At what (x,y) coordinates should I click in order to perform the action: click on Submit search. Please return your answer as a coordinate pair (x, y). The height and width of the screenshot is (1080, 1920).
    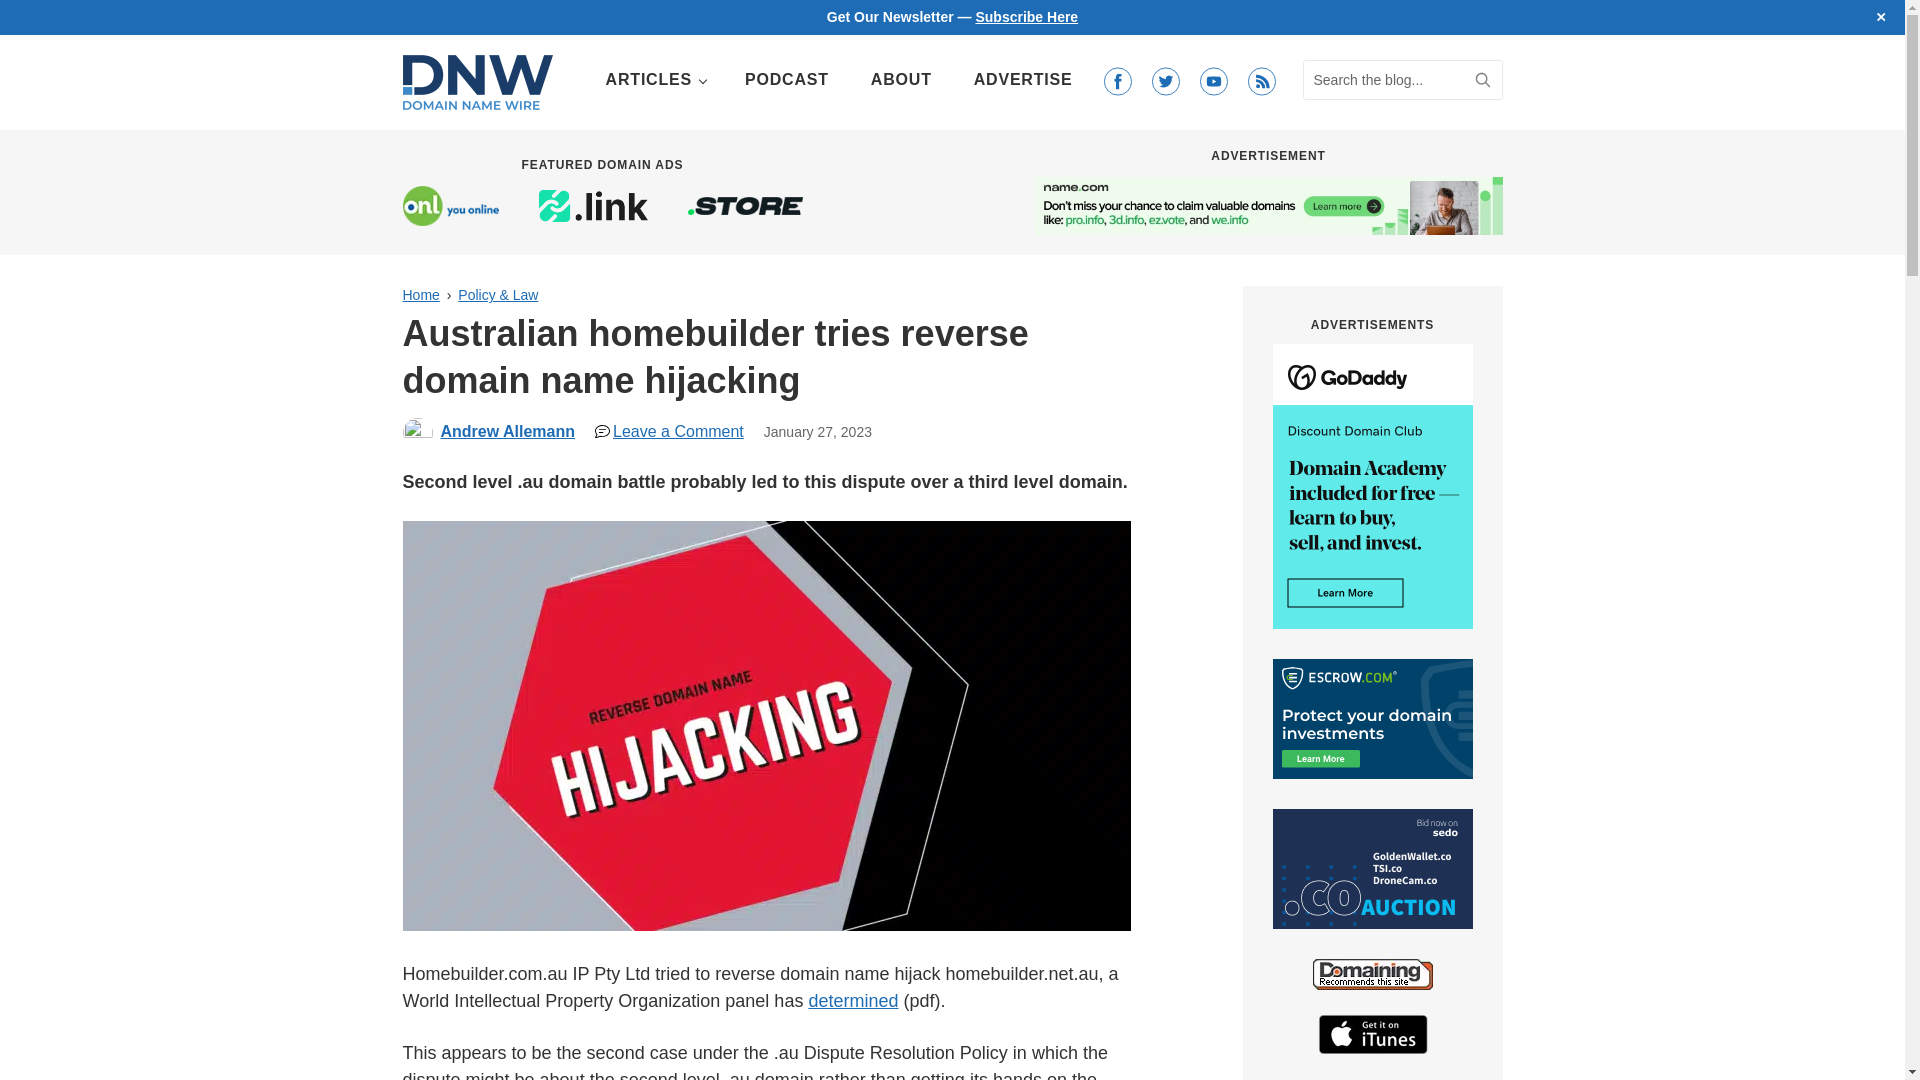
    Looking at the image, I should click on (1482, 80).